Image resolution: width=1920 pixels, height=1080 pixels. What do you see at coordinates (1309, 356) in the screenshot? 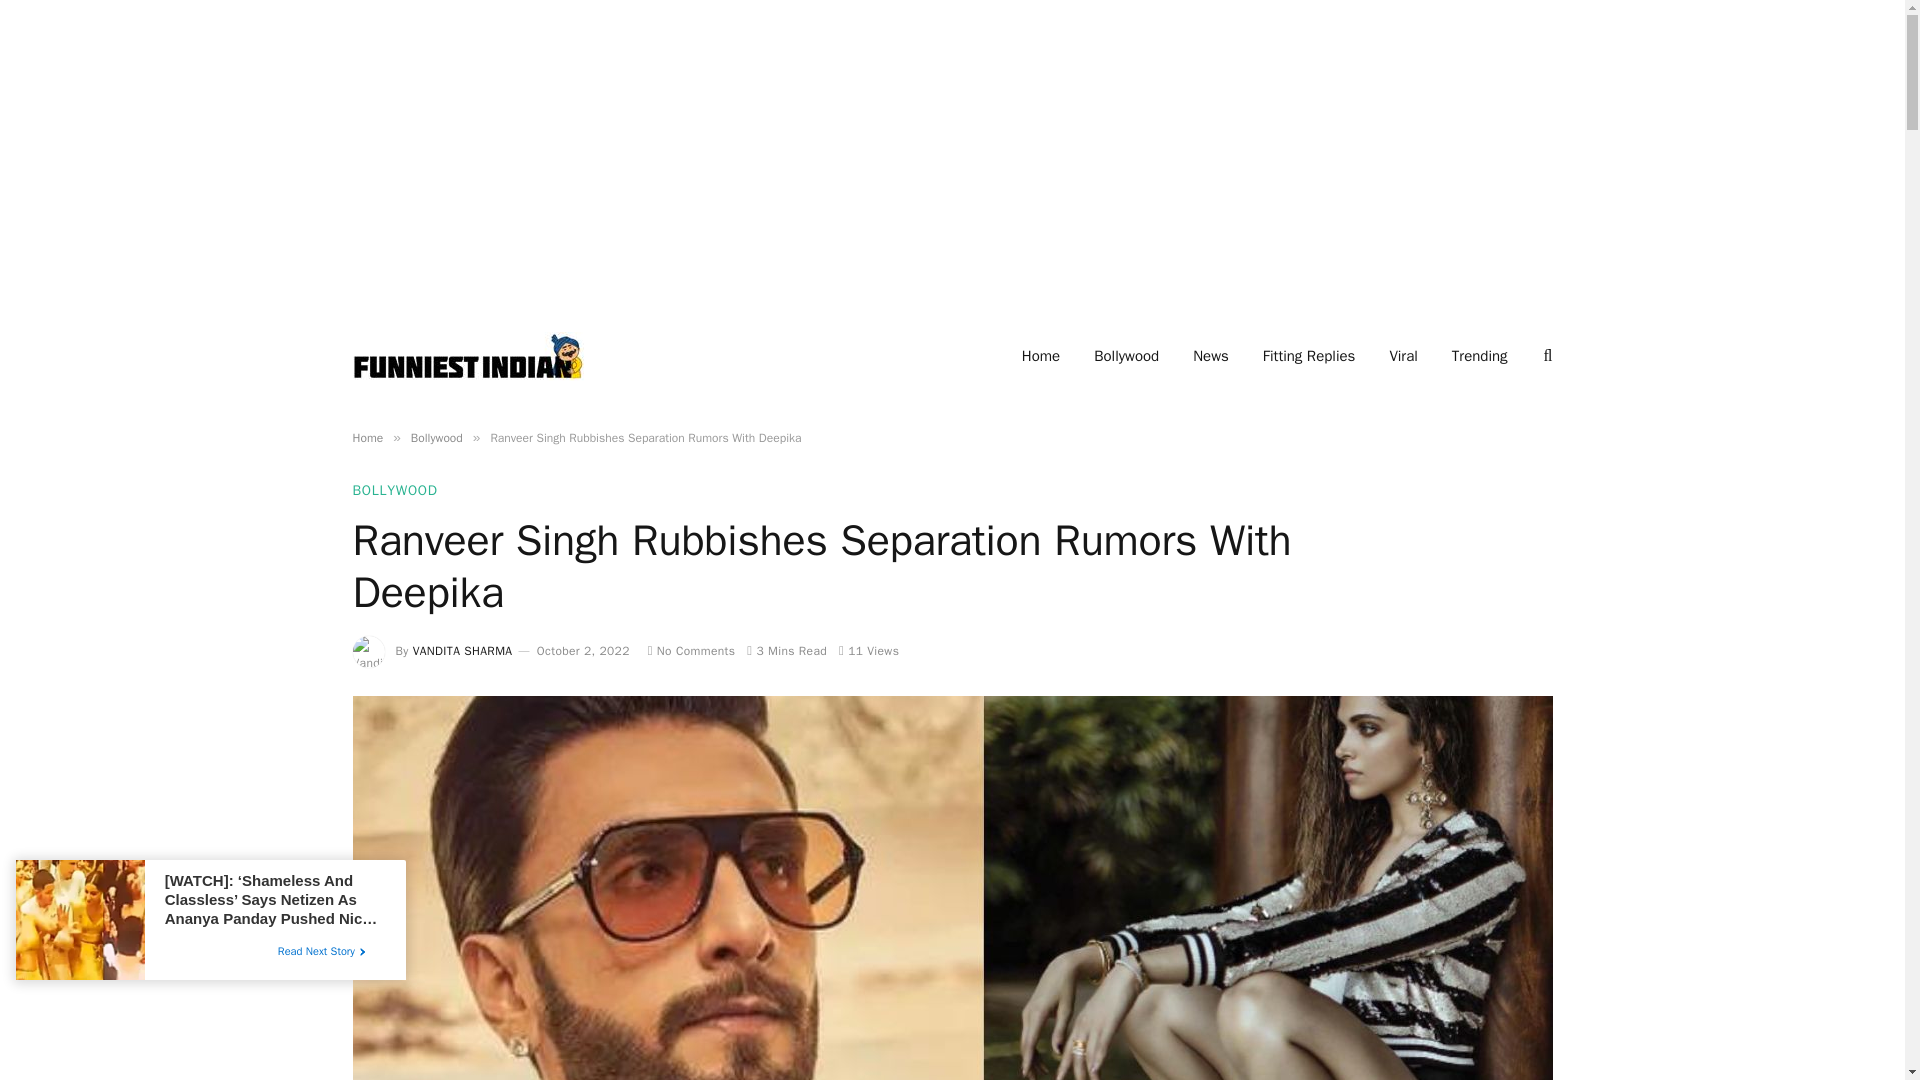
I see `Fitting Replies` at bounding box center [1309, 356].